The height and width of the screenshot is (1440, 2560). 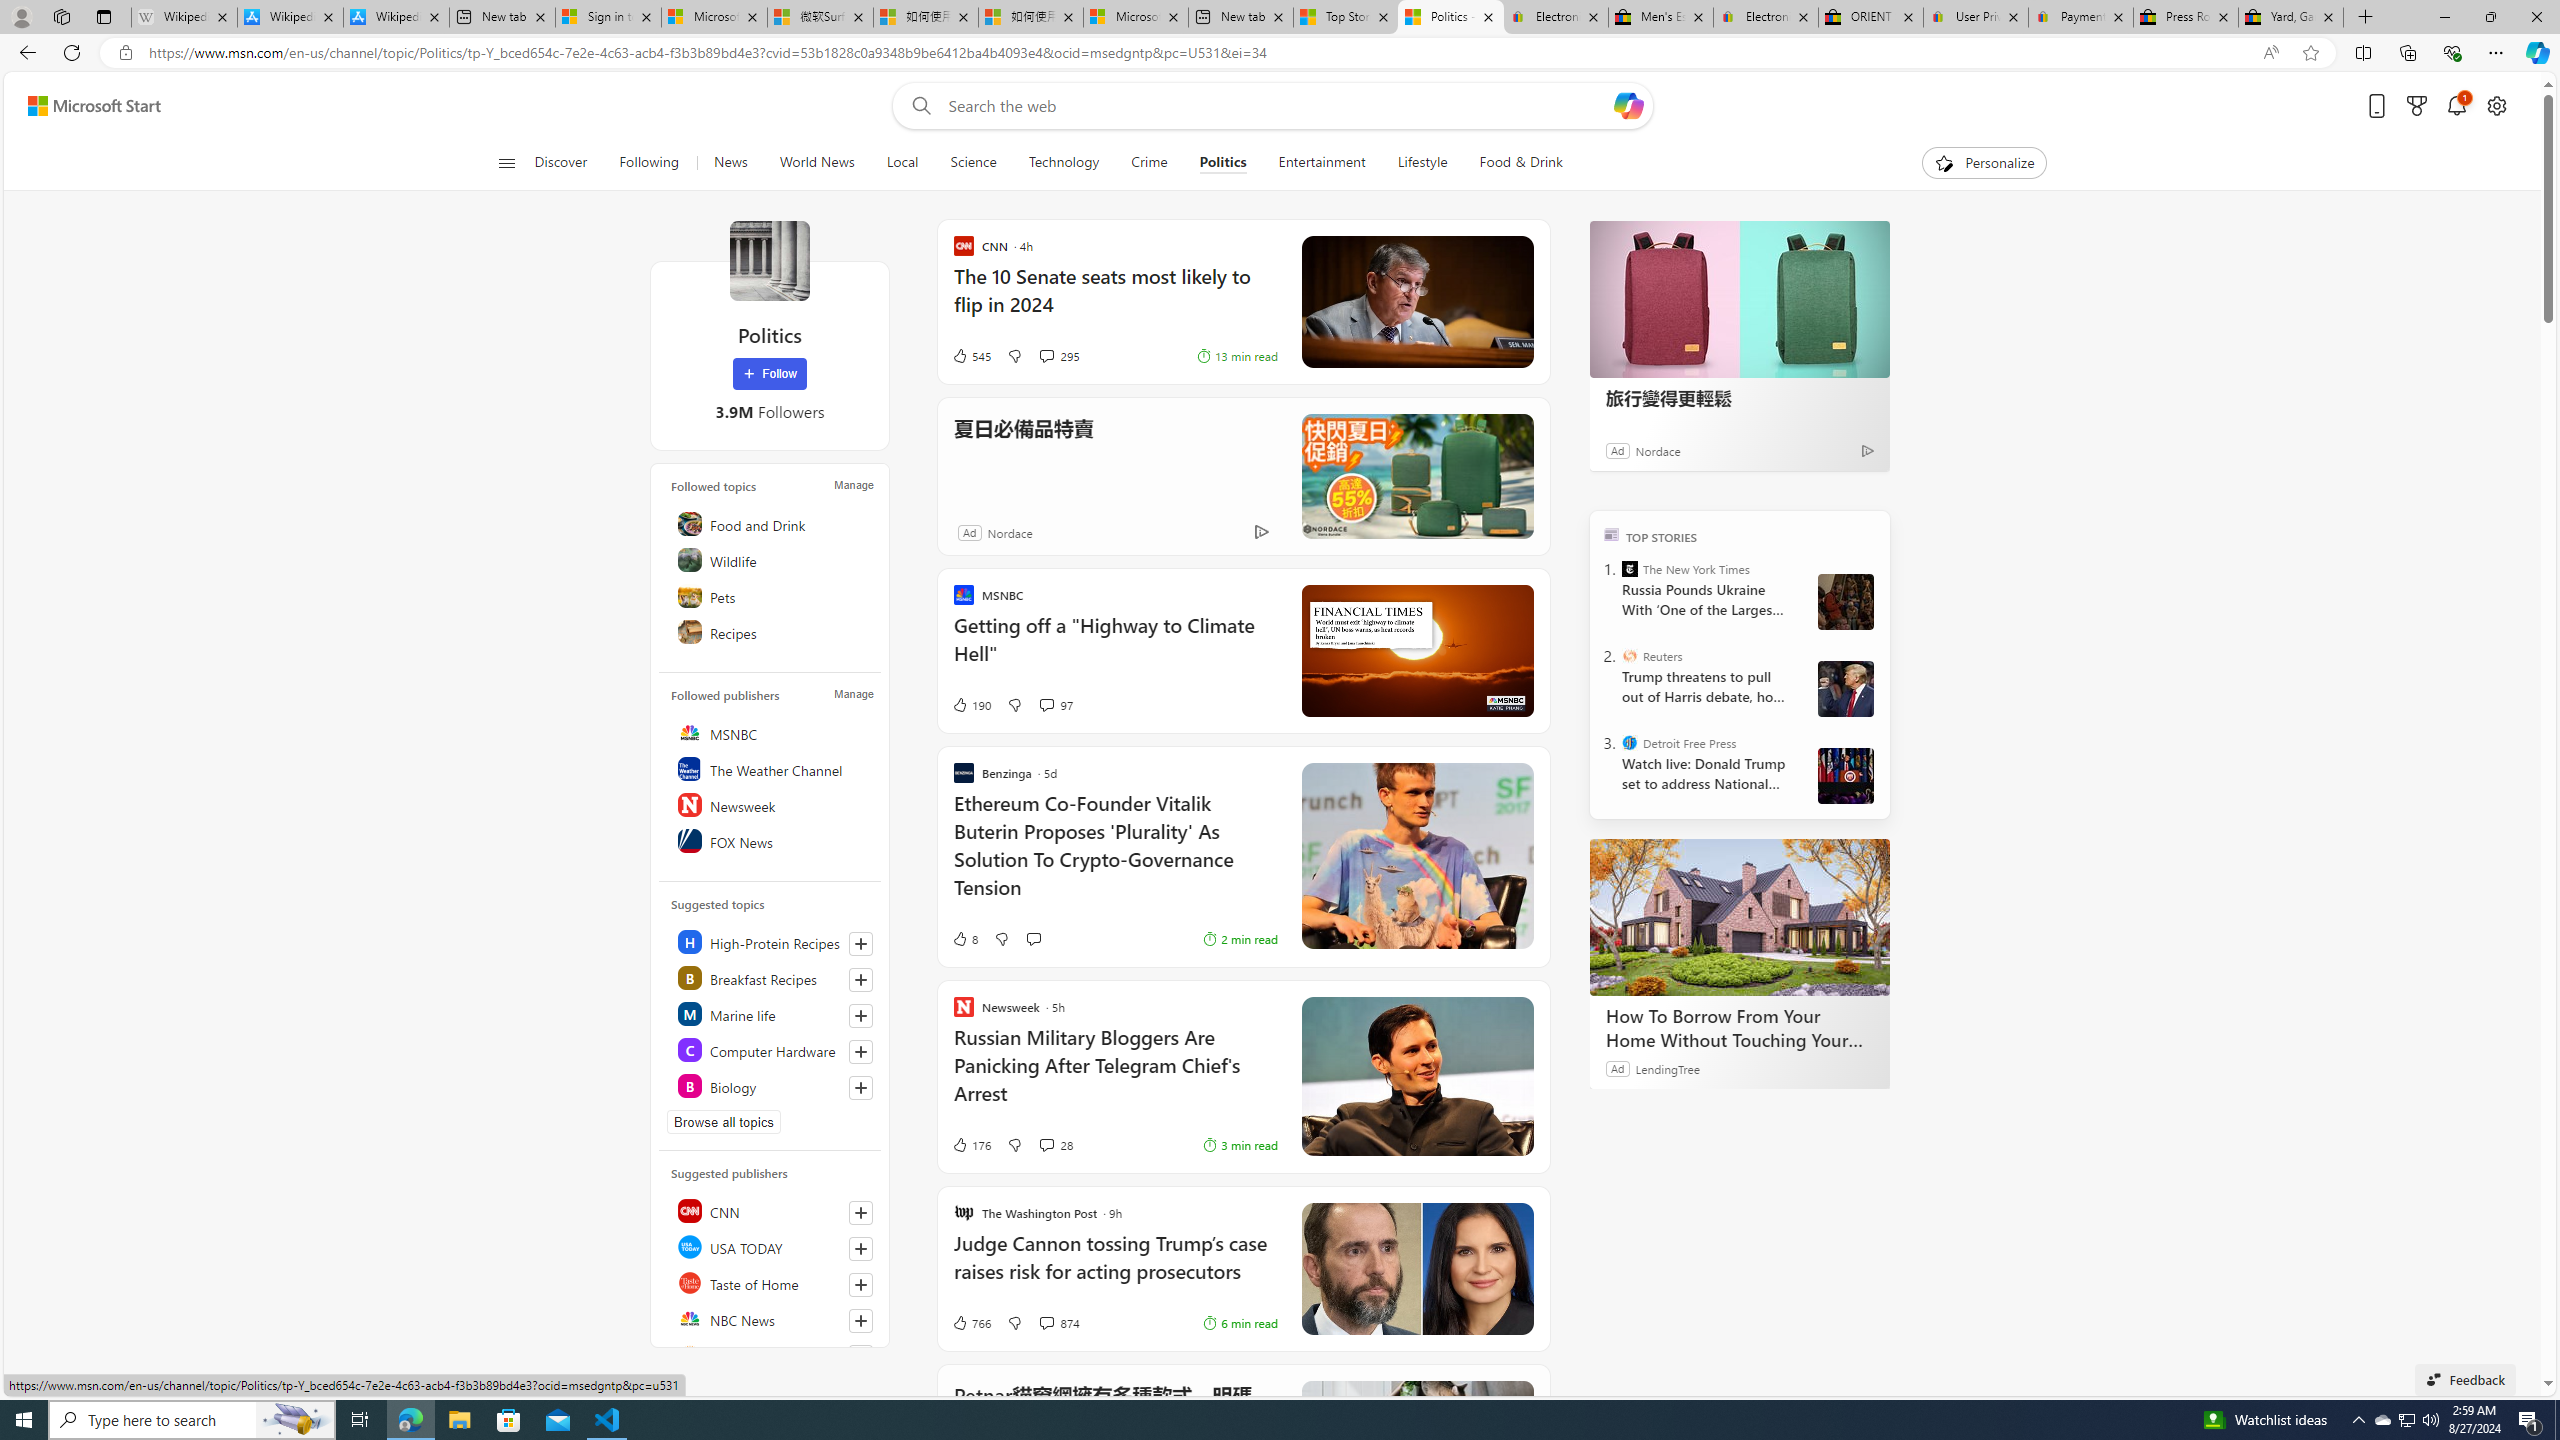 What do you see at coordinates (1045, 1322) in the screenshot?
I see `View comments 874 Comment` at bounding box center [1045, 1322].